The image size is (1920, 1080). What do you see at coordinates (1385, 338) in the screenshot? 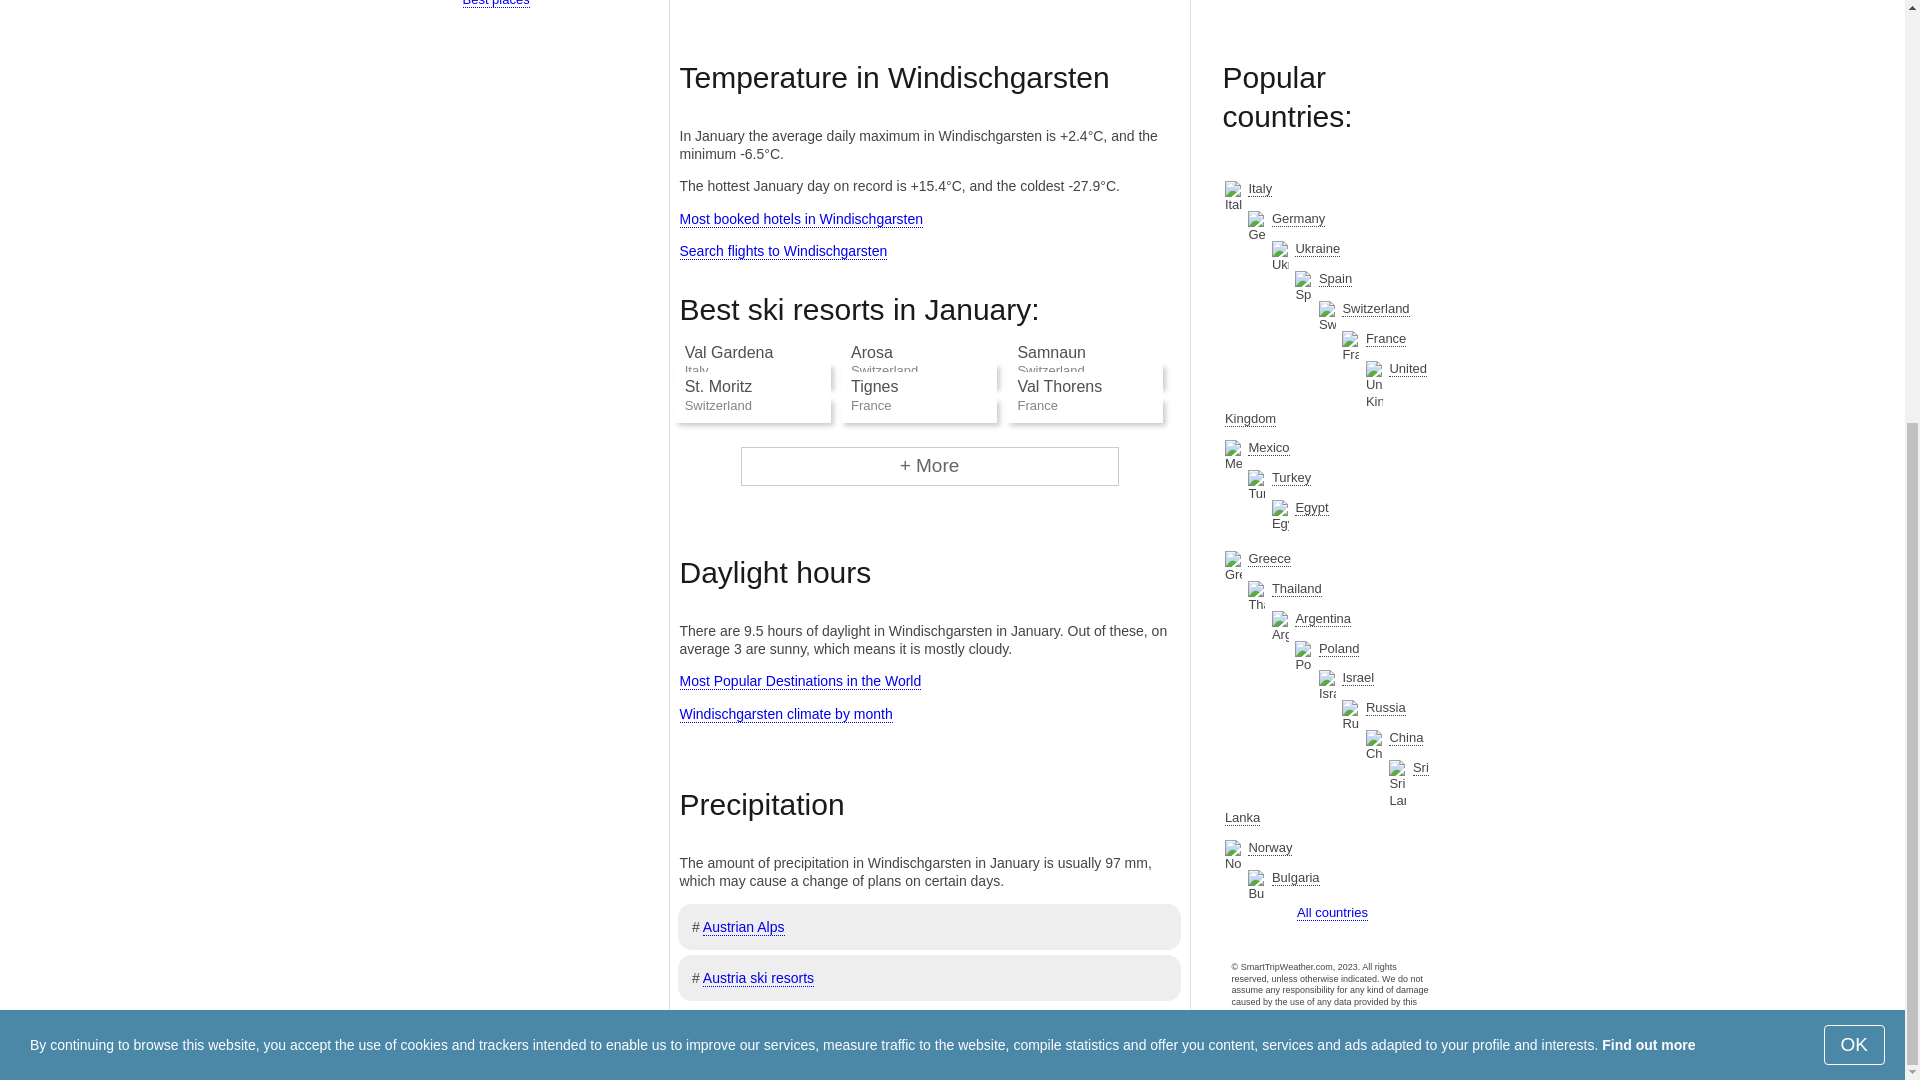
I see `France` at bounding box center [1385, 338].